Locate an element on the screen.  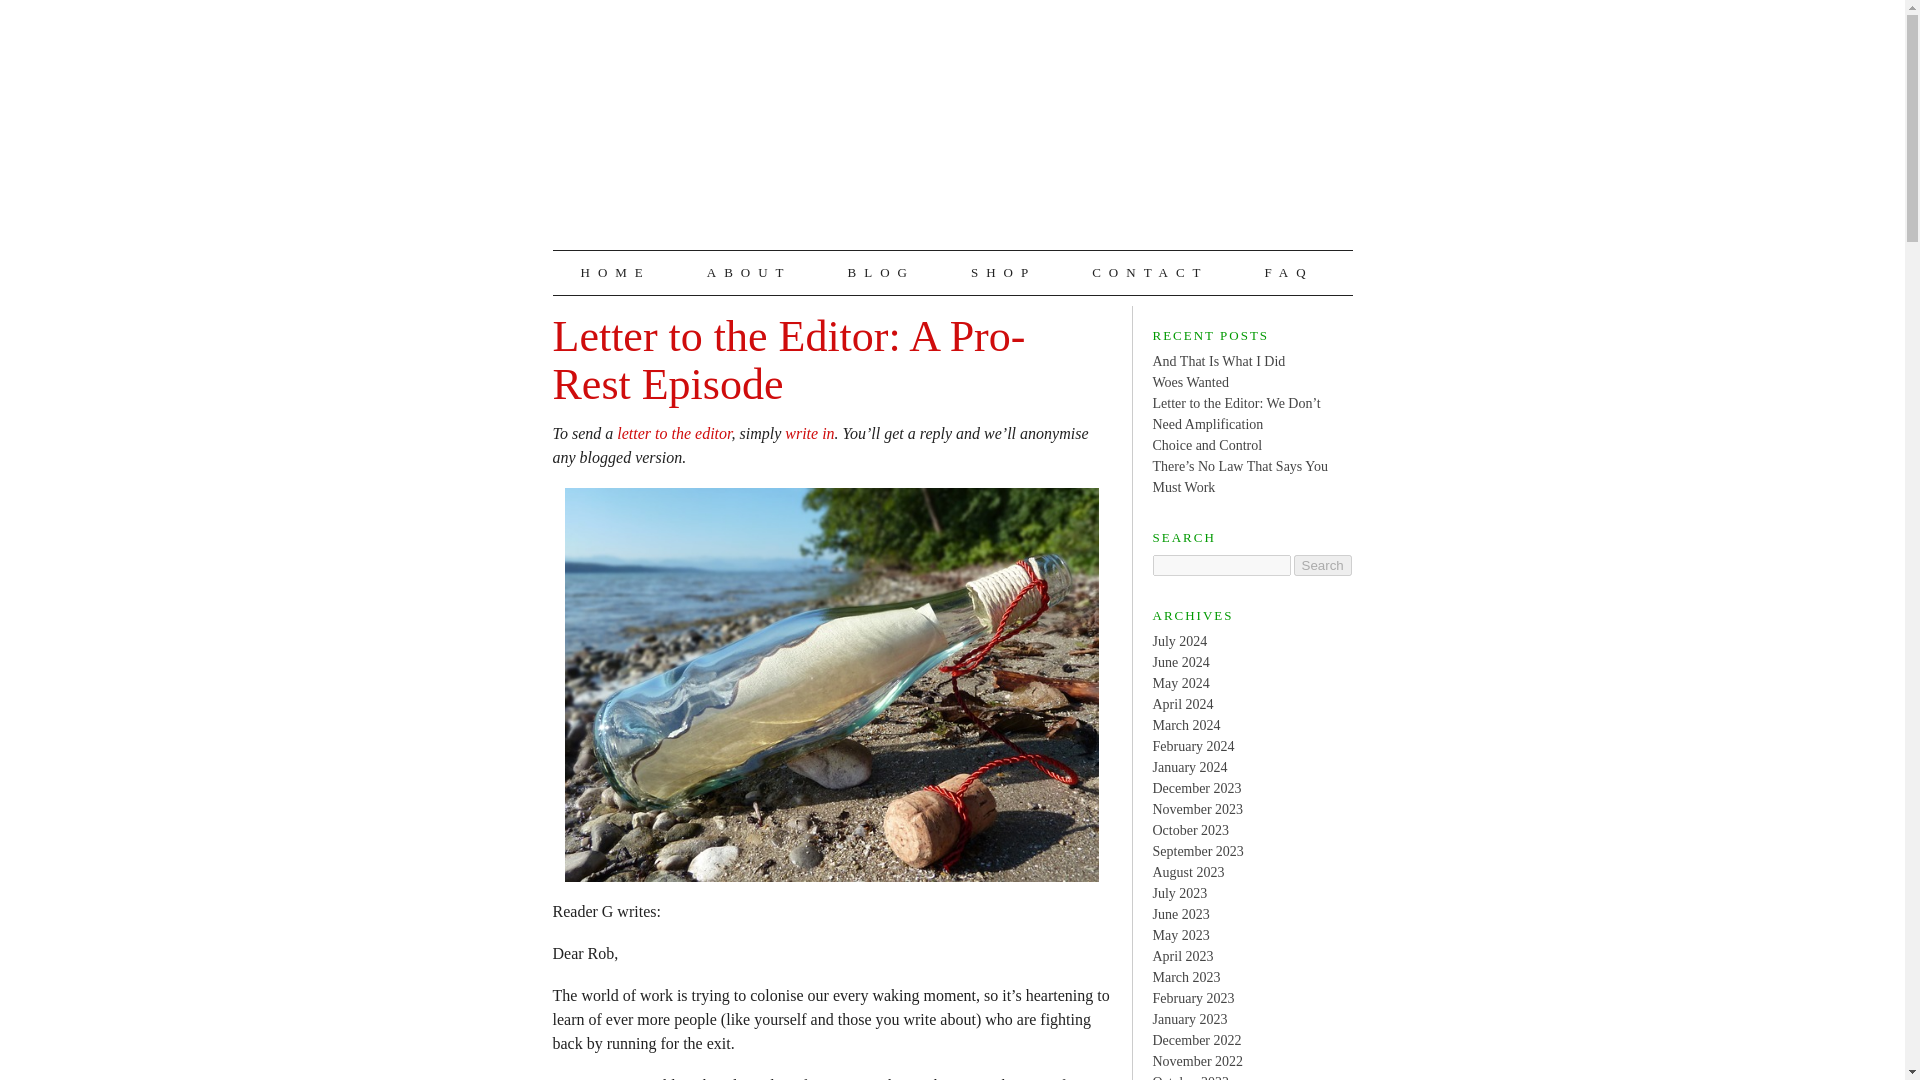
November 2023 is located at coordinates (1197, 809).